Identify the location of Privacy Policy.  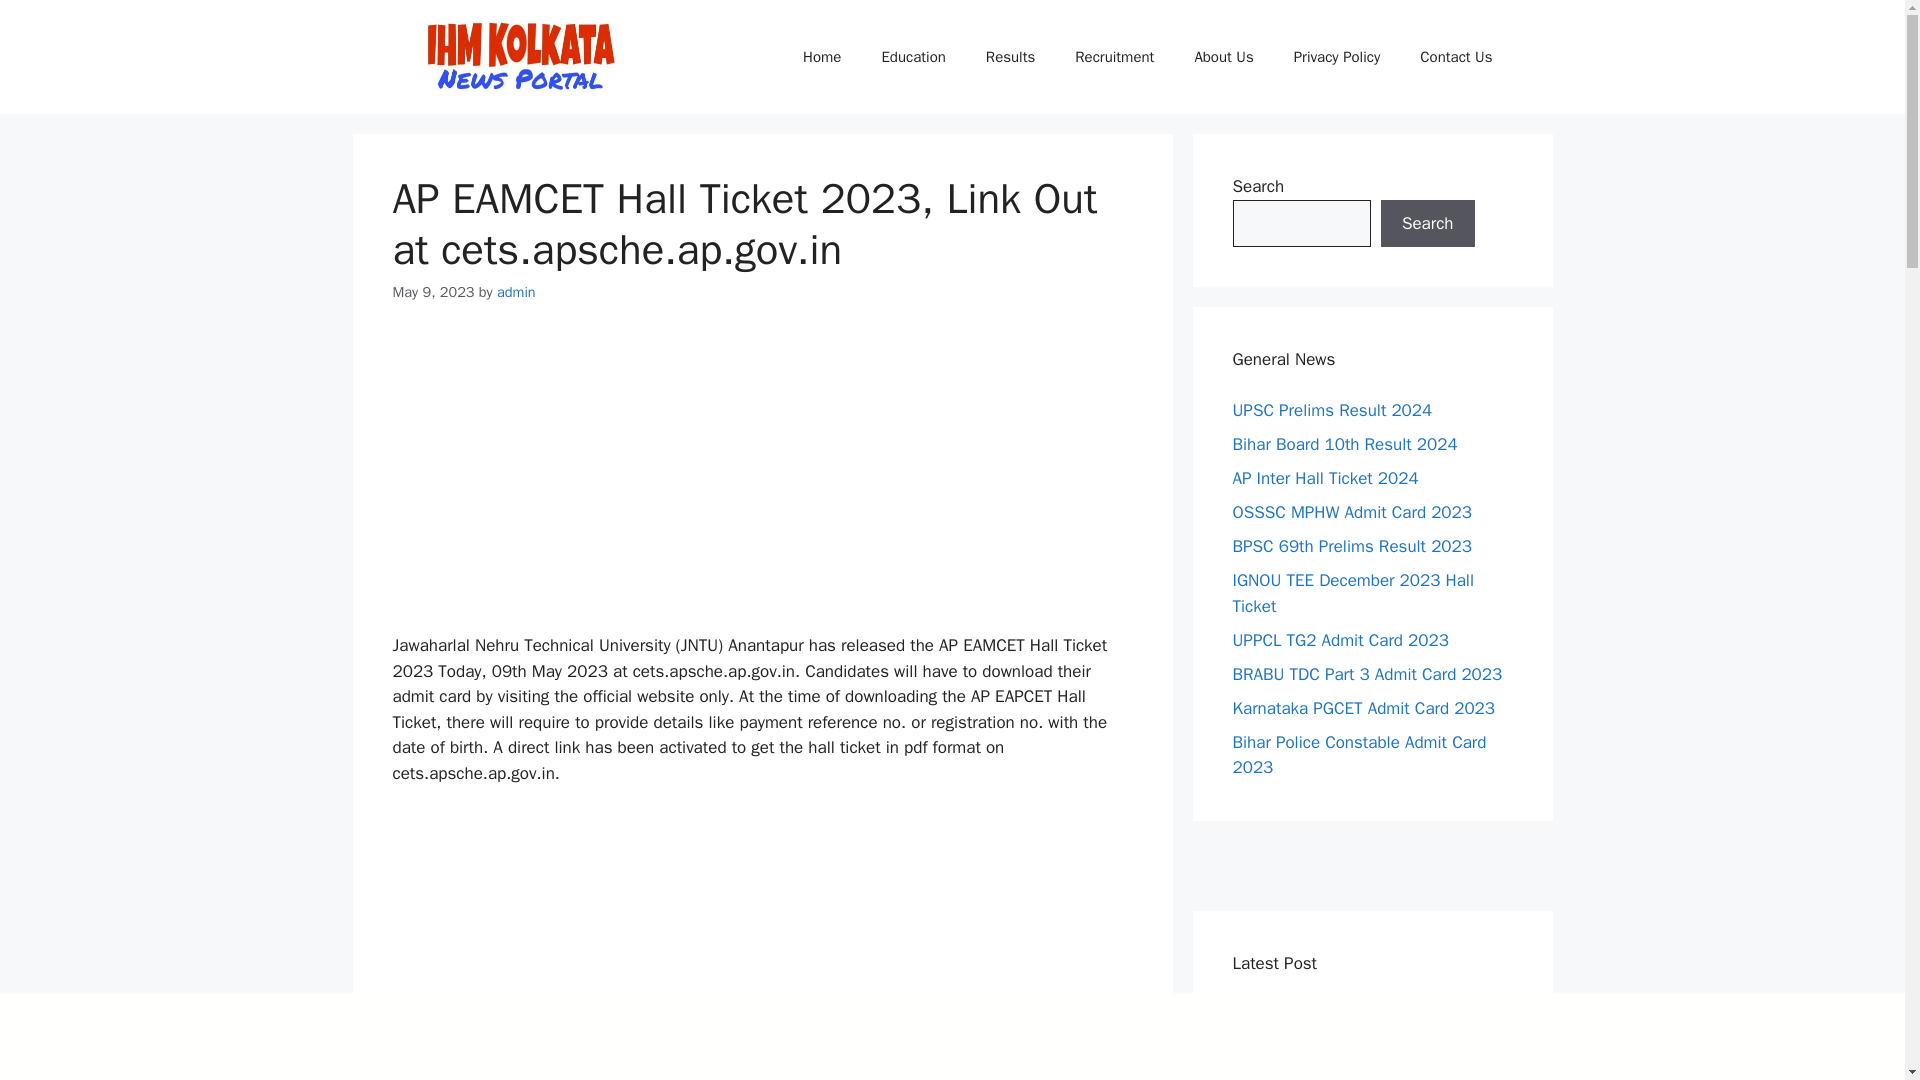
(1338, 57).